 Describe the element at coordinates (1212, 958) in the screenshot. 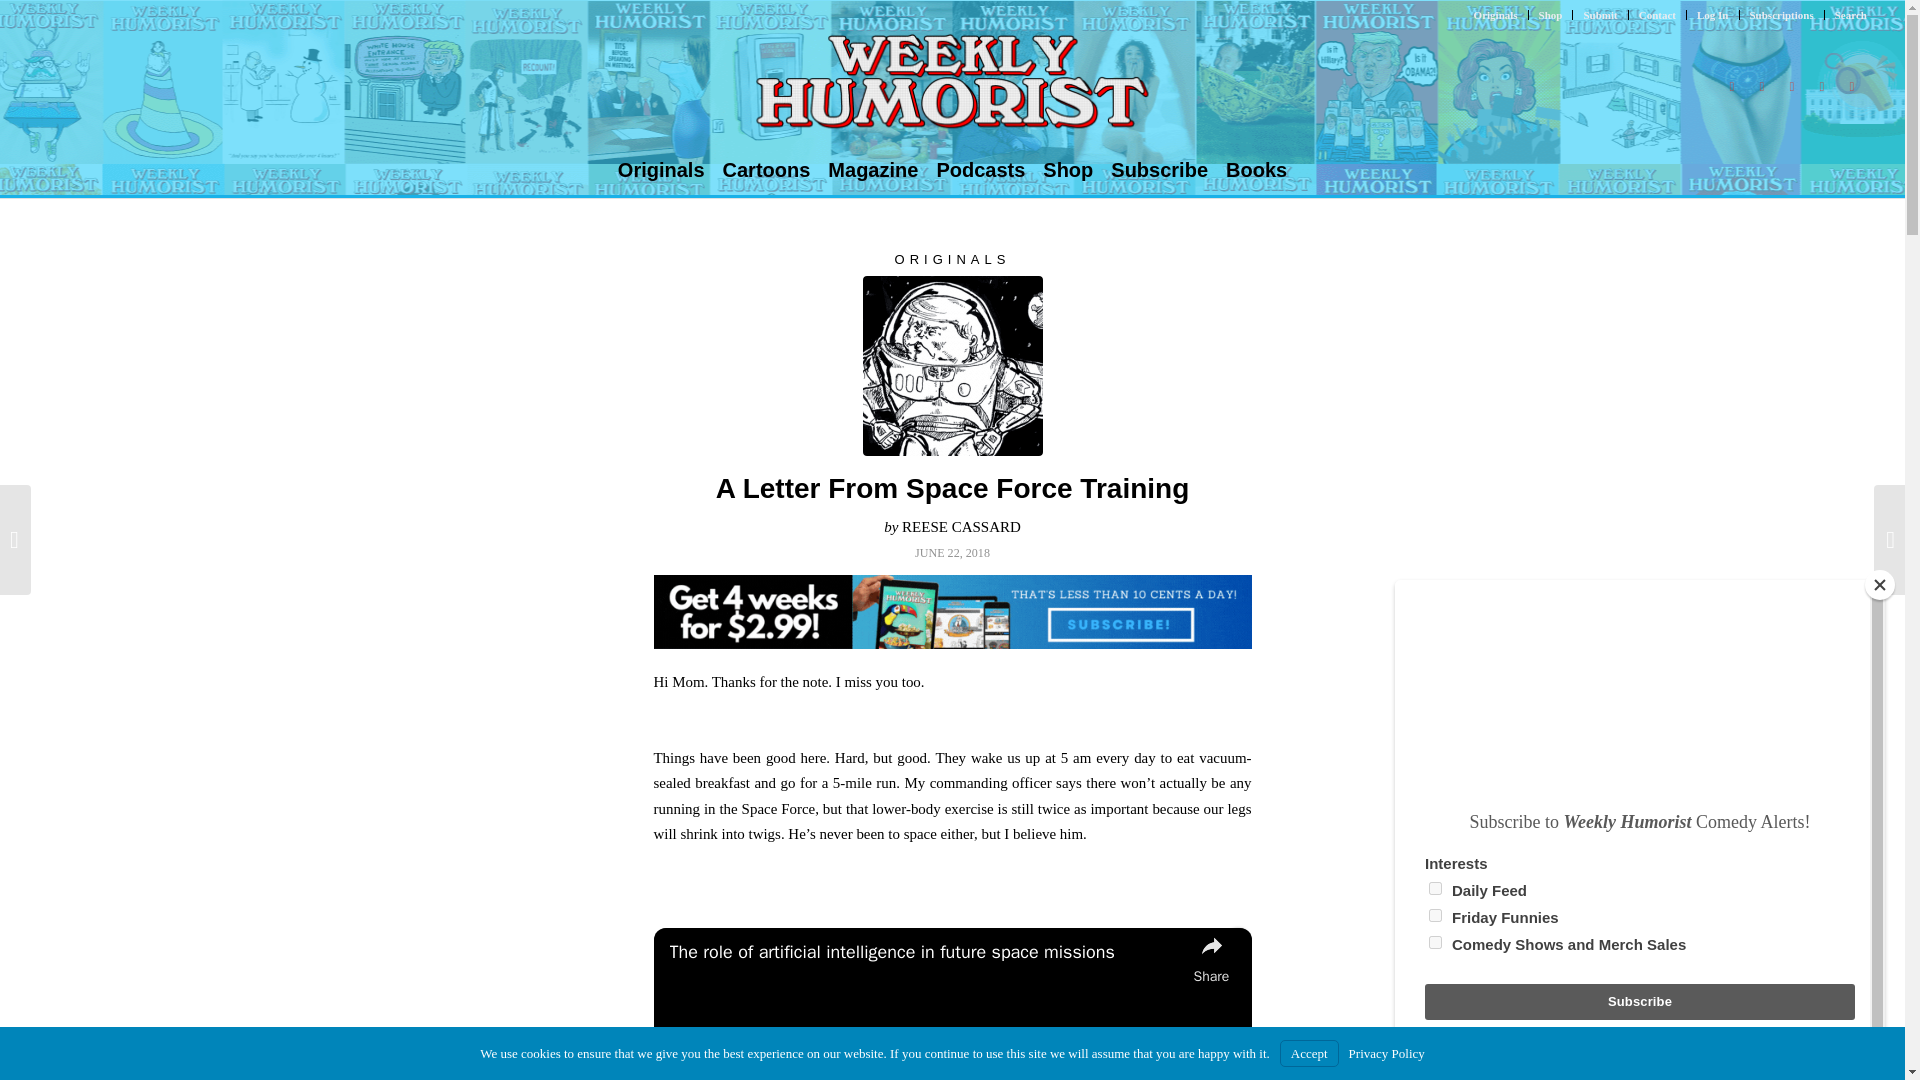

I see `Share` at that location.